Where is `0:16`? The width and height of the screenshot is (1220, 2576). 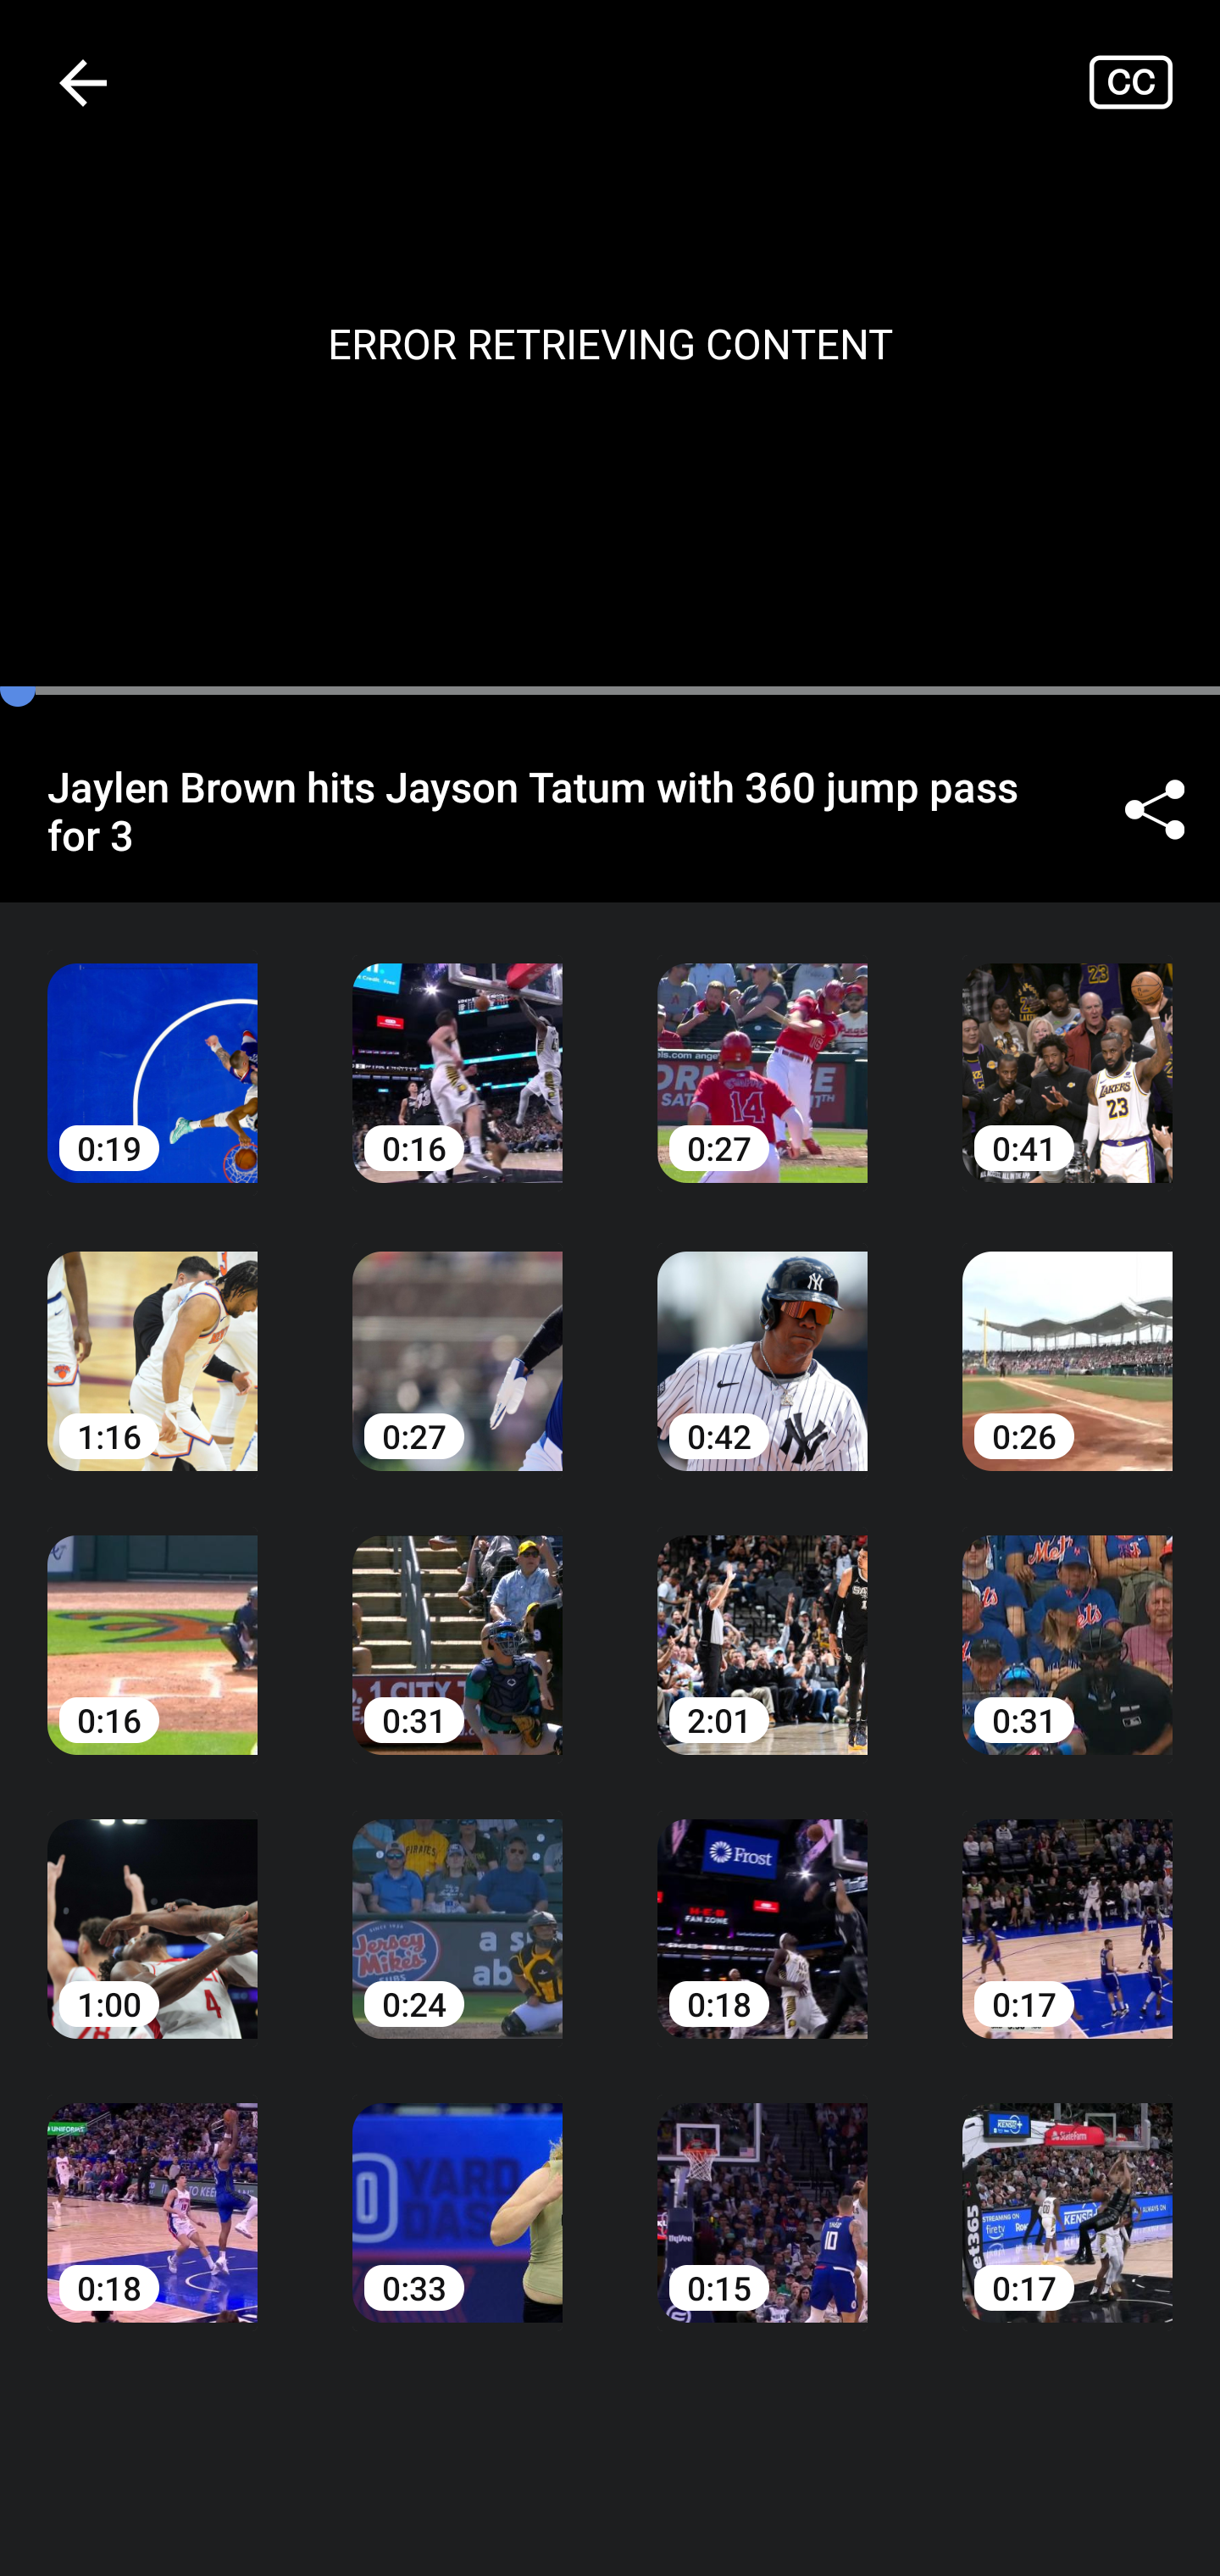 0:16 is located at coordinates (457, 1048).